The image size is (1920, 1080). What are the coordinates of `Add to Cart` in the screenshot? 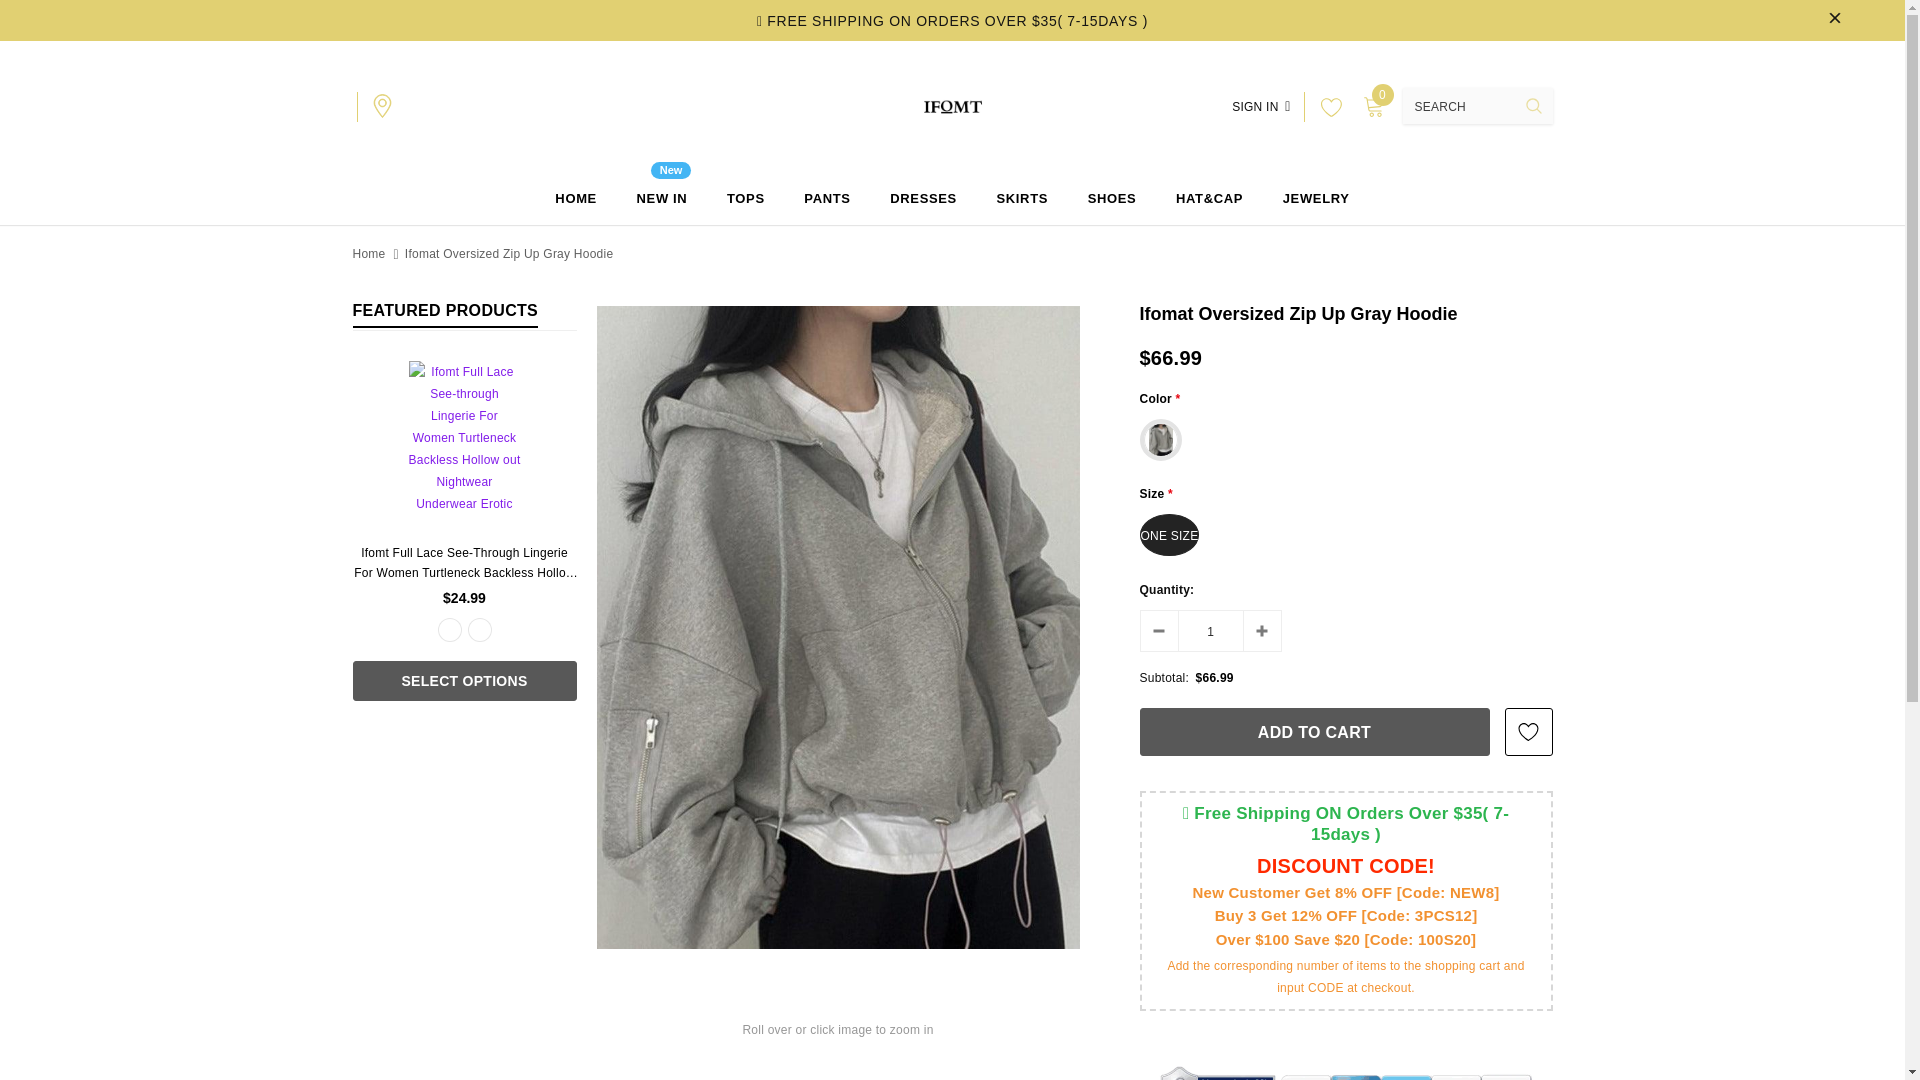 It's located at (1314, 732).